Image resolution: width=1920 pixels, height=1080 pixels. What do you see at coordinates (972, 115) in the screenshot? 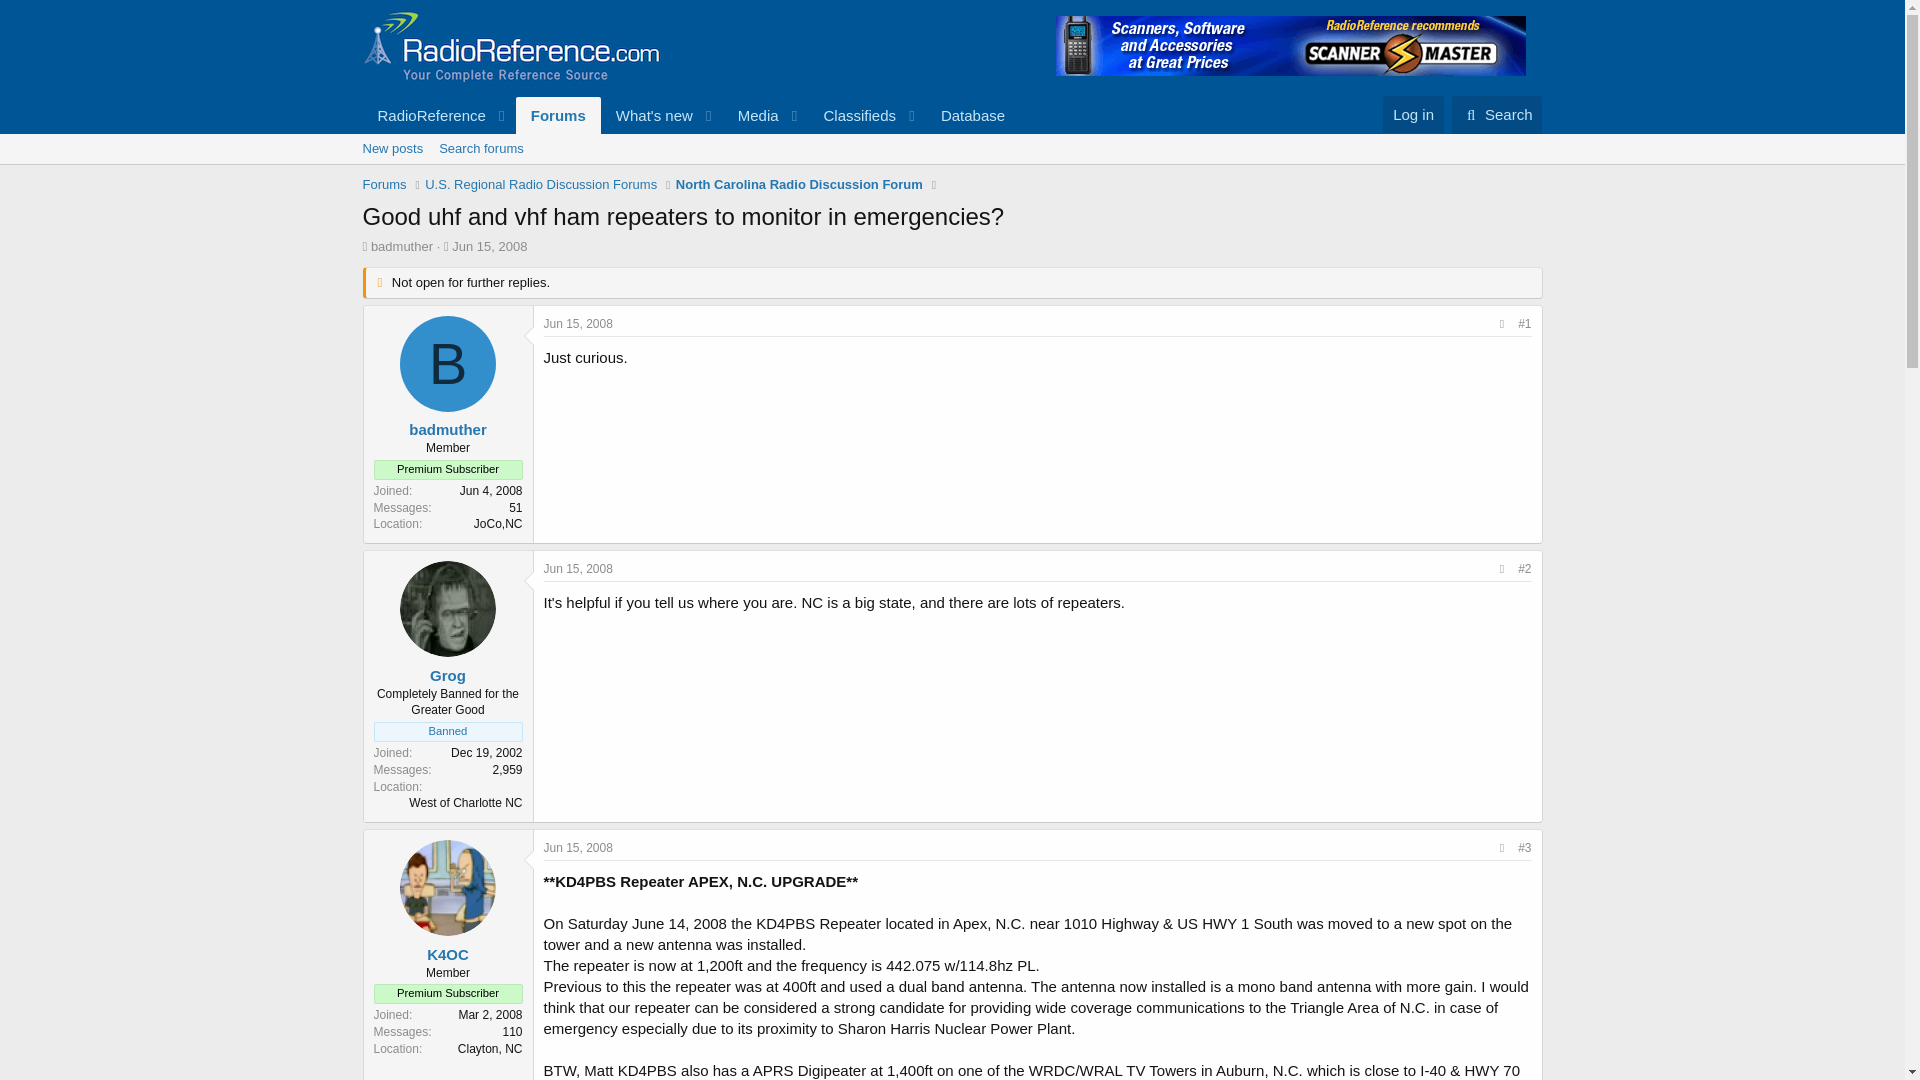
I see `Database` at bounding box center [972, 115].